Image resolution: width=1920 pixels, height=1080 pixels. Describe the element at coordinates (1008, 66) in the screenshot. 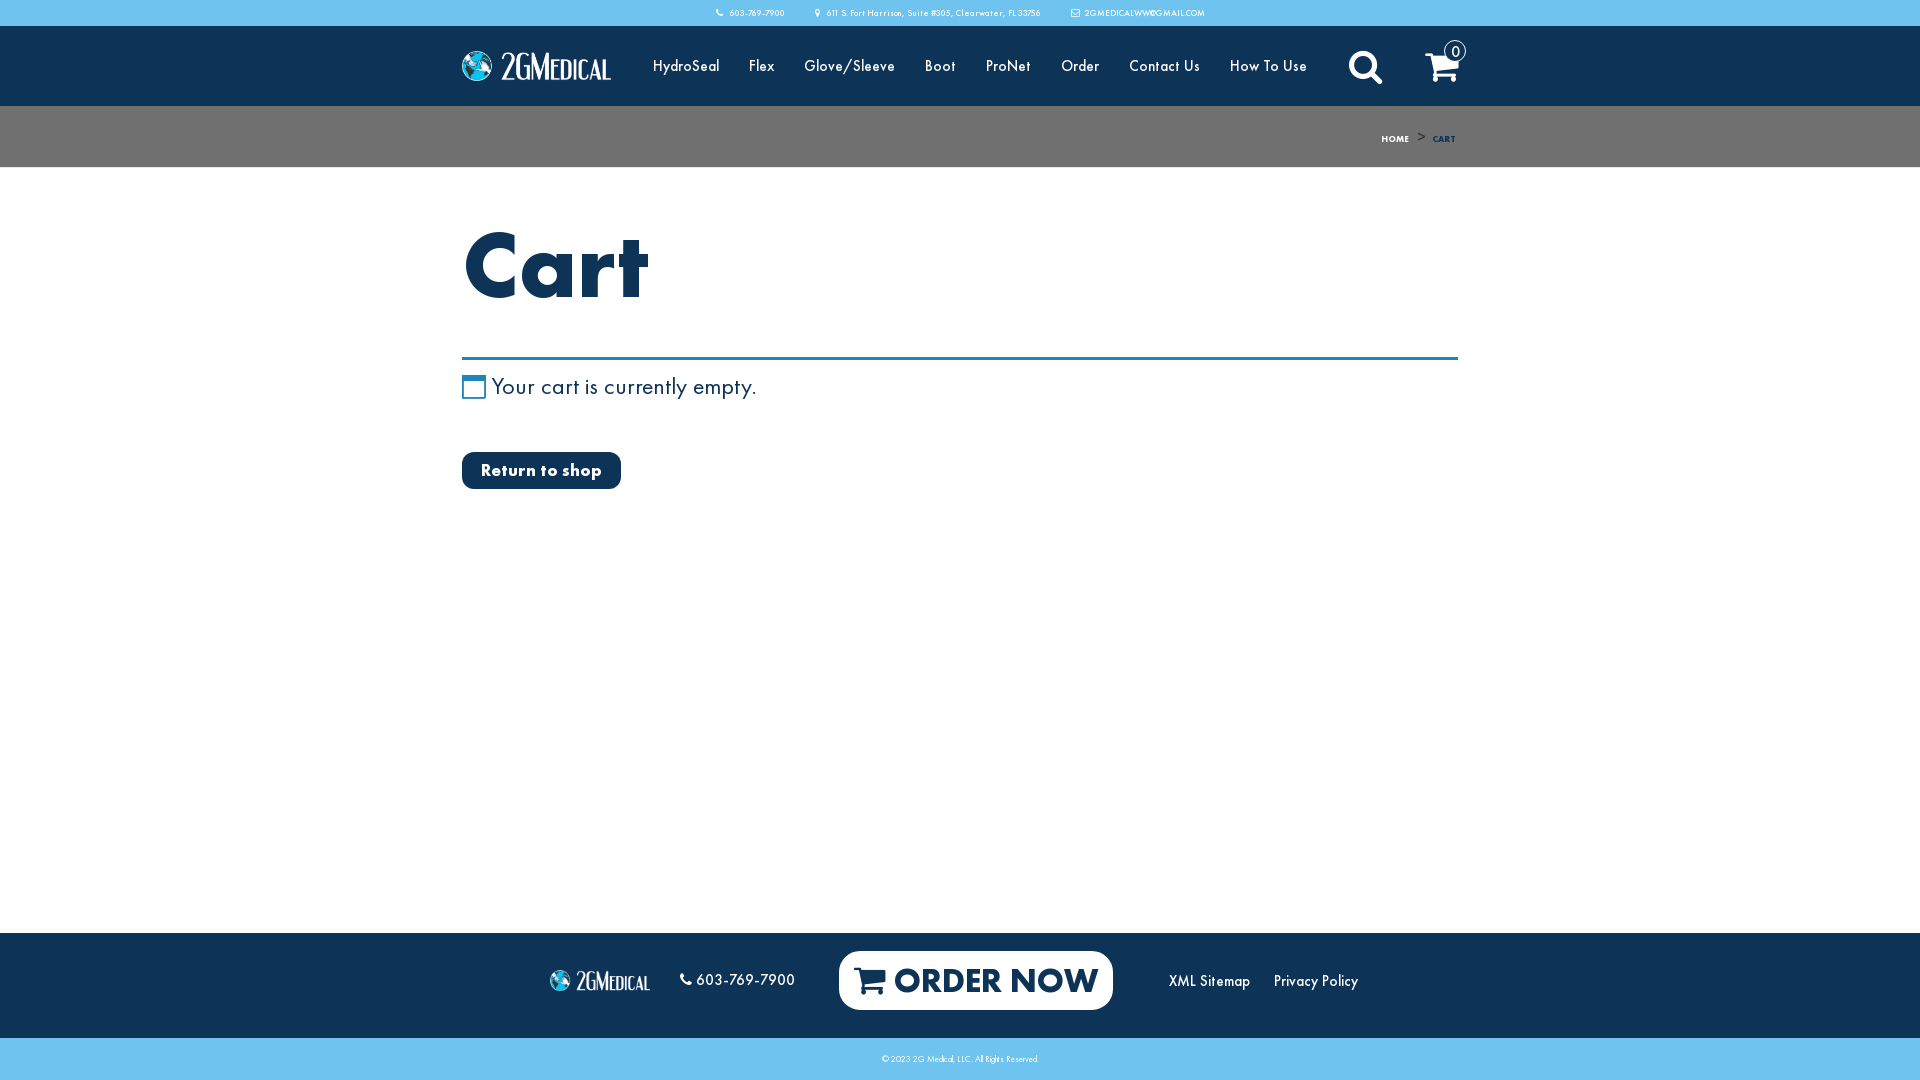

I see `ProNet` at that location.